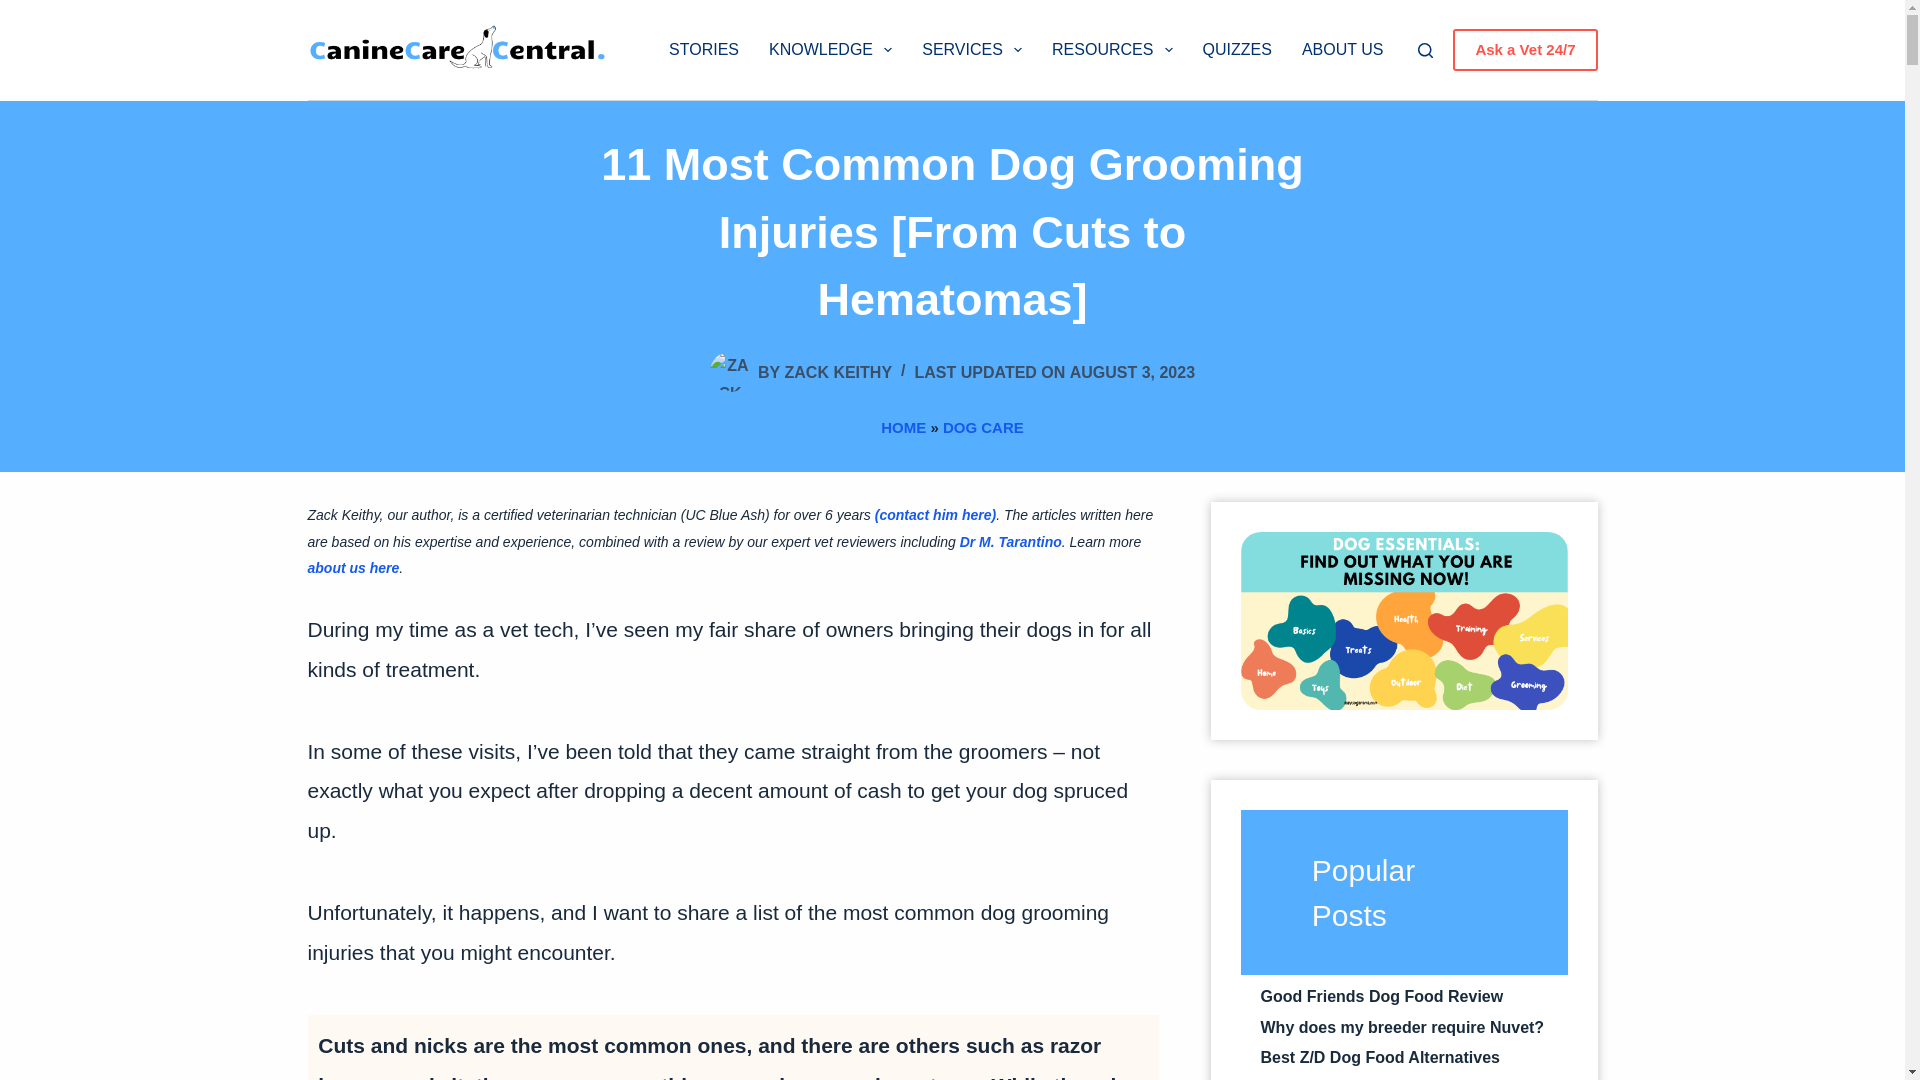  I want to click on SERVICES, so click(971, 50).